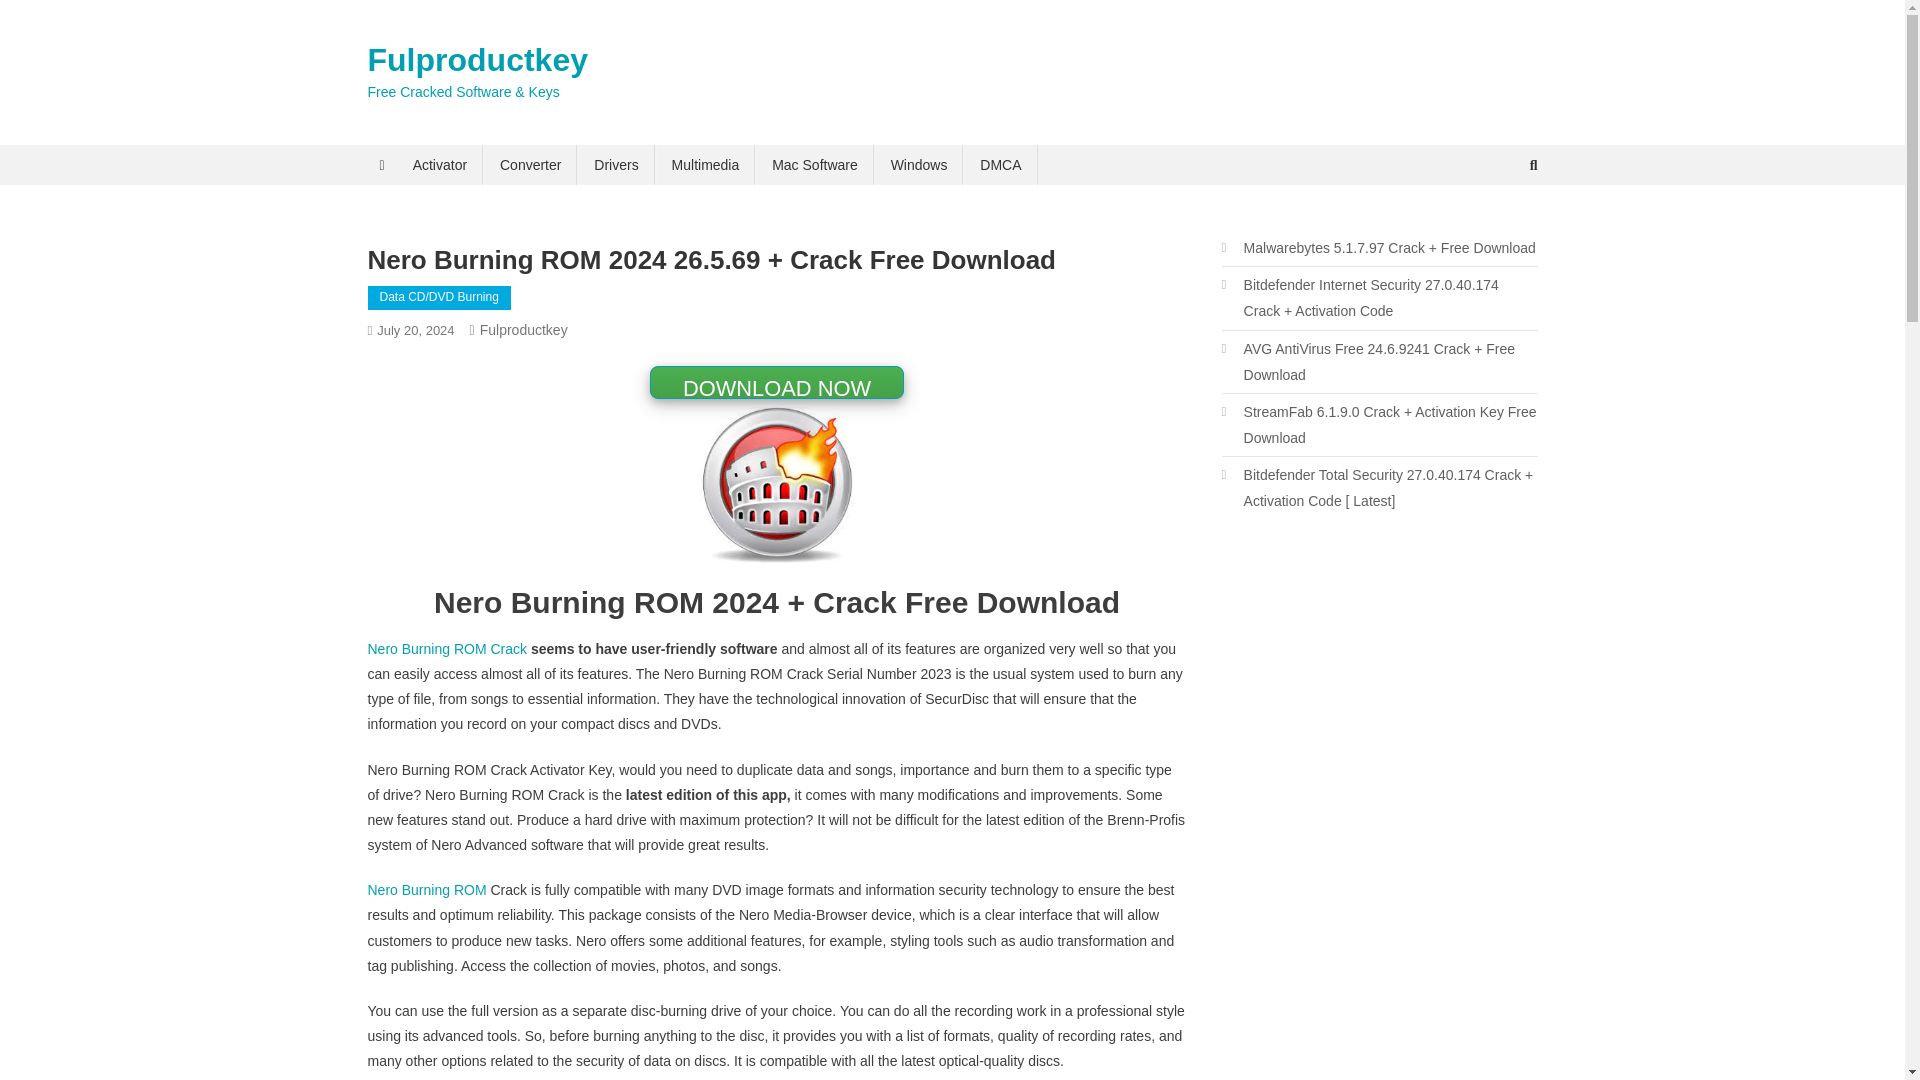 This screenshot has width=1920, height=1080. I want to click on Mac Software, so click(814, 164).